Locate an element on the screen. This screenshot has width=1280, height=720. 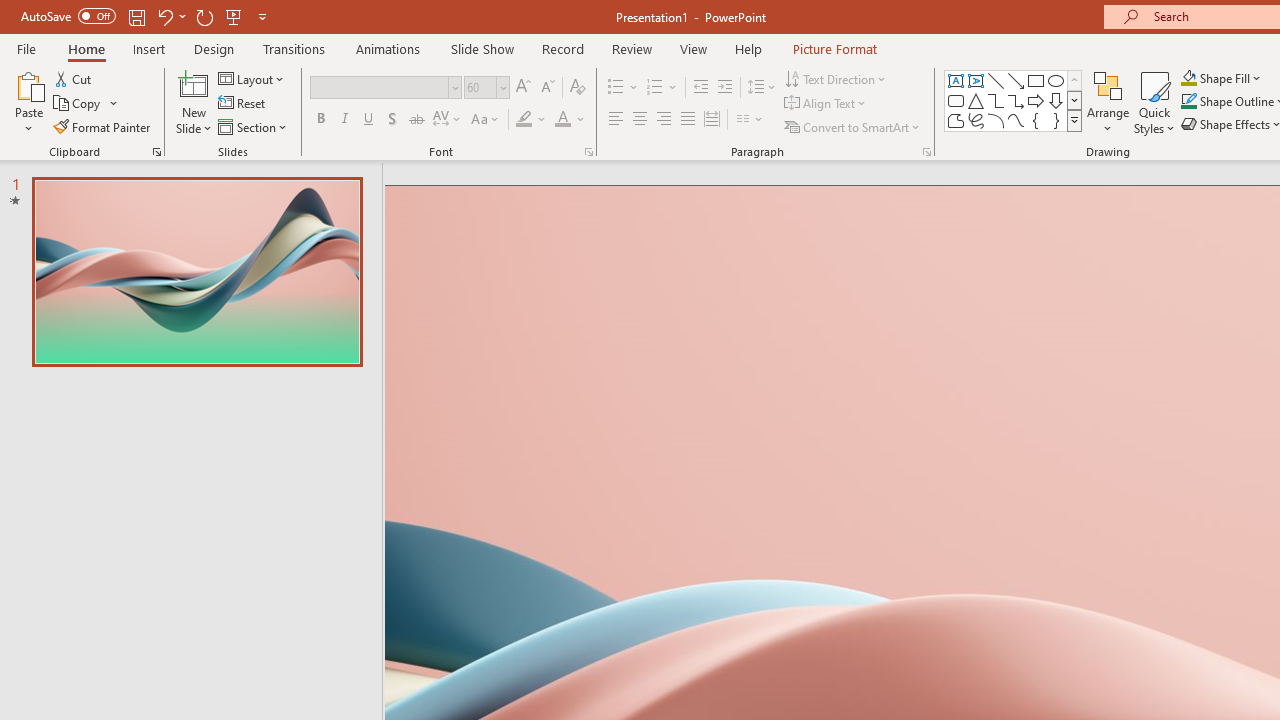
Left Brace is located at coordinates (1036, 120).